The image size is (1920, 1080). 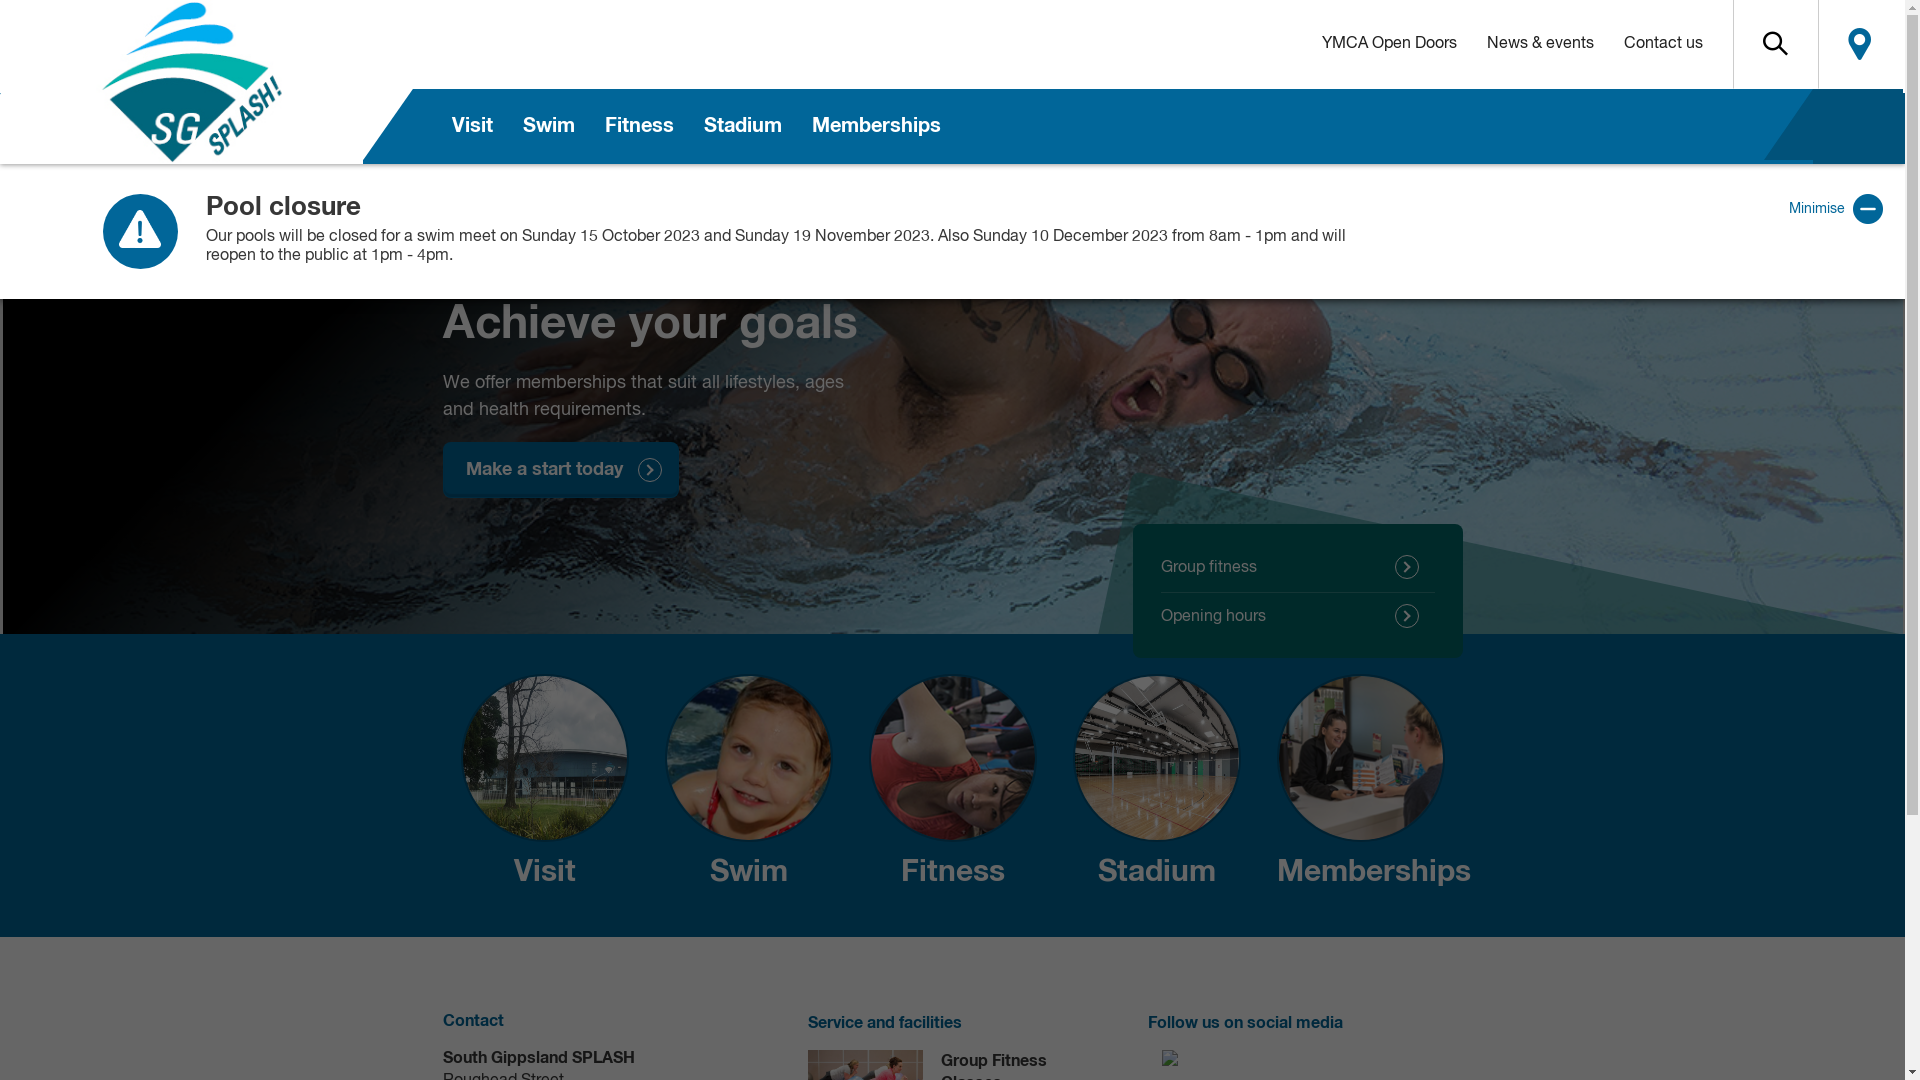 What do you see at coordinates (1297, 617) in the screenshot?
I see `Opening hours` at bounding box center [1297, 617].